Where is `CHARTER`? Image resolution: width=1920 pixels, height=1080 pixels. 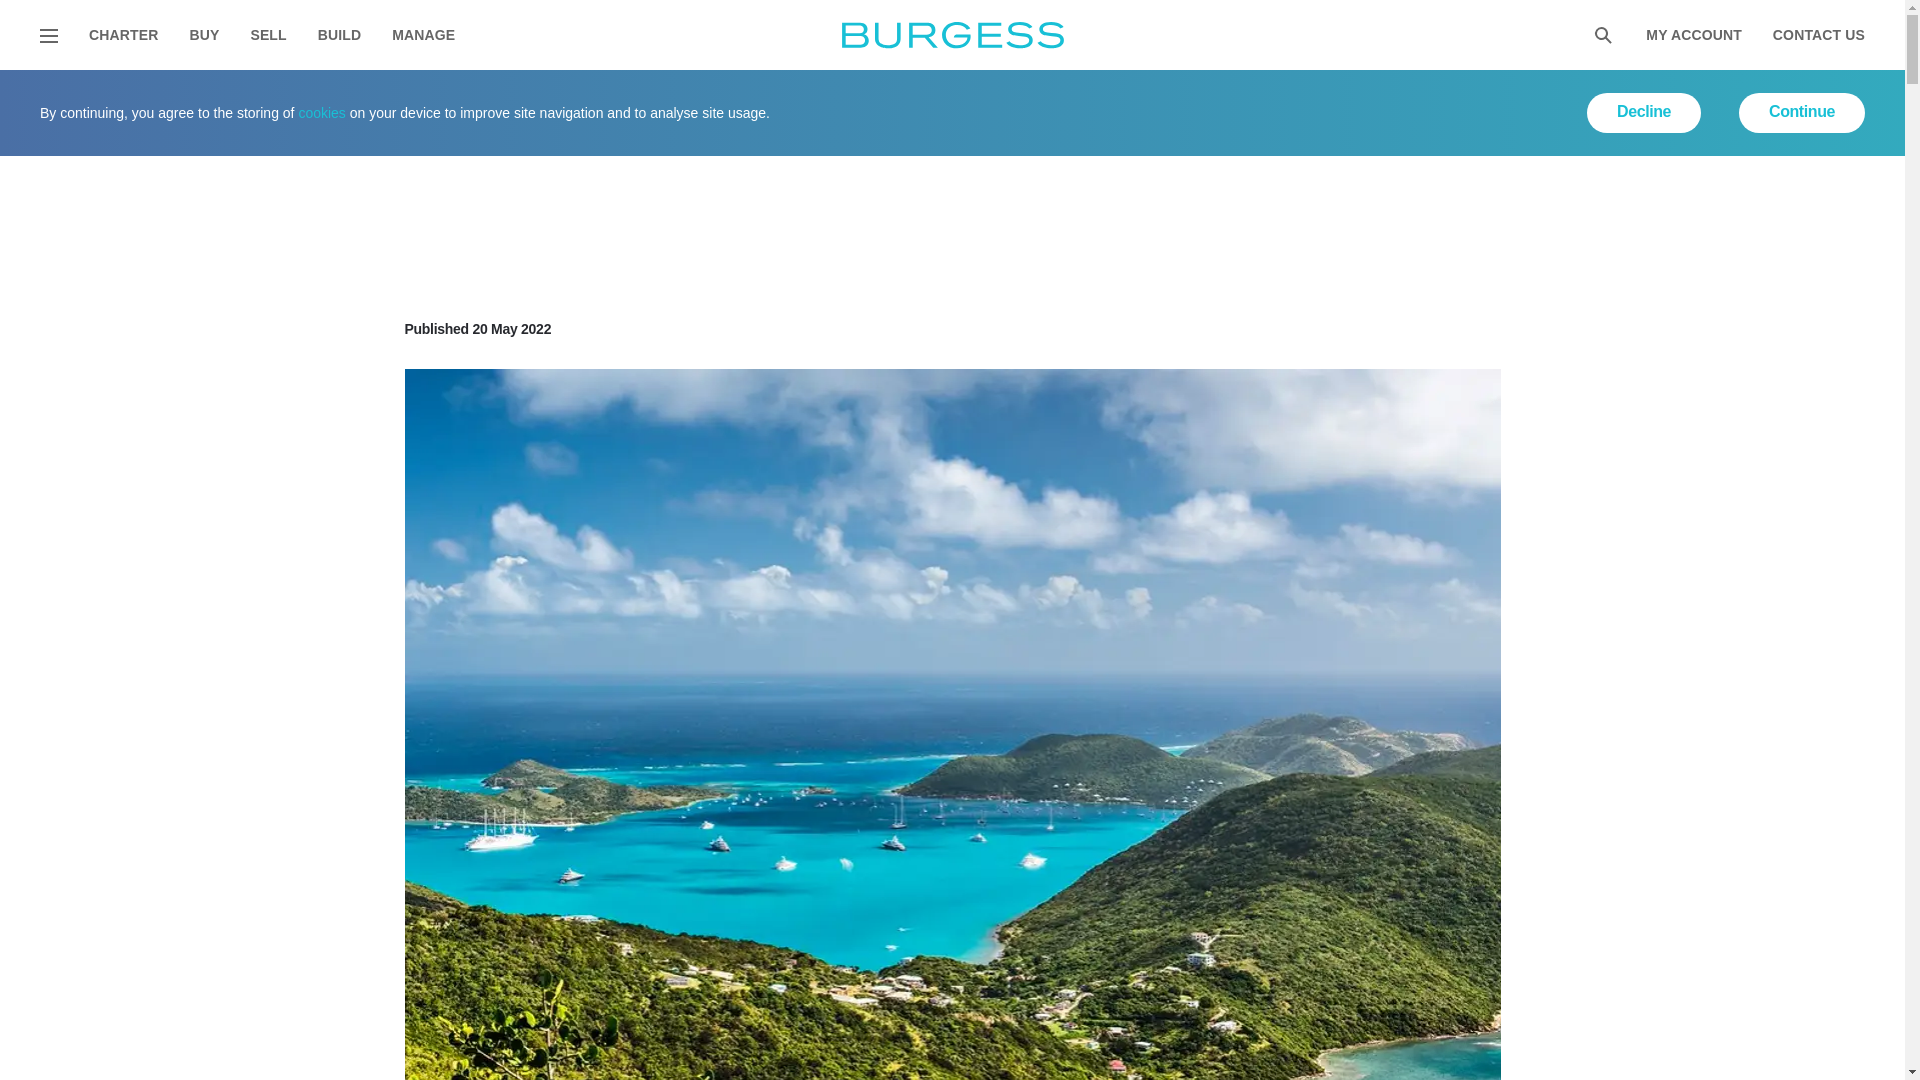
CHARTER is located at coordinates (122, 36).